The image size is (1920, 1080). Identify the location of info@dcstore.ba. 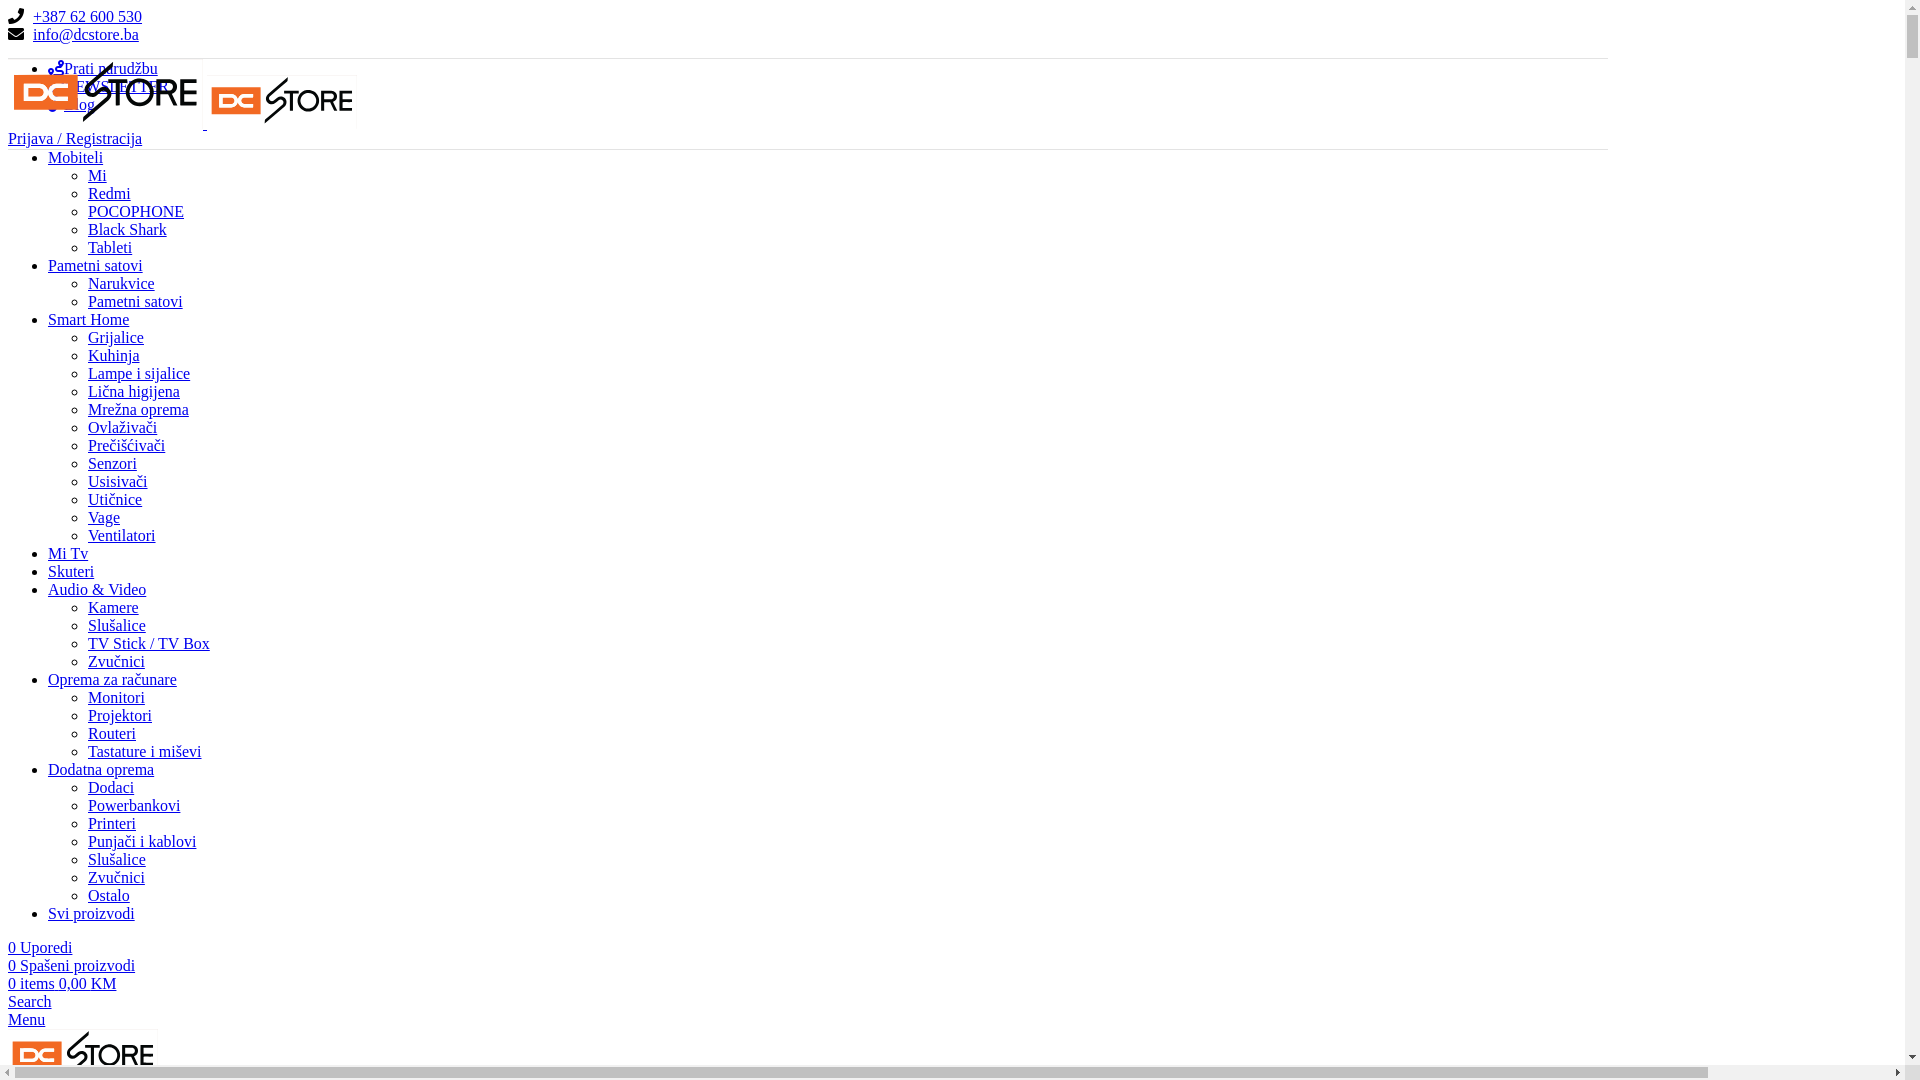
(86, 34).